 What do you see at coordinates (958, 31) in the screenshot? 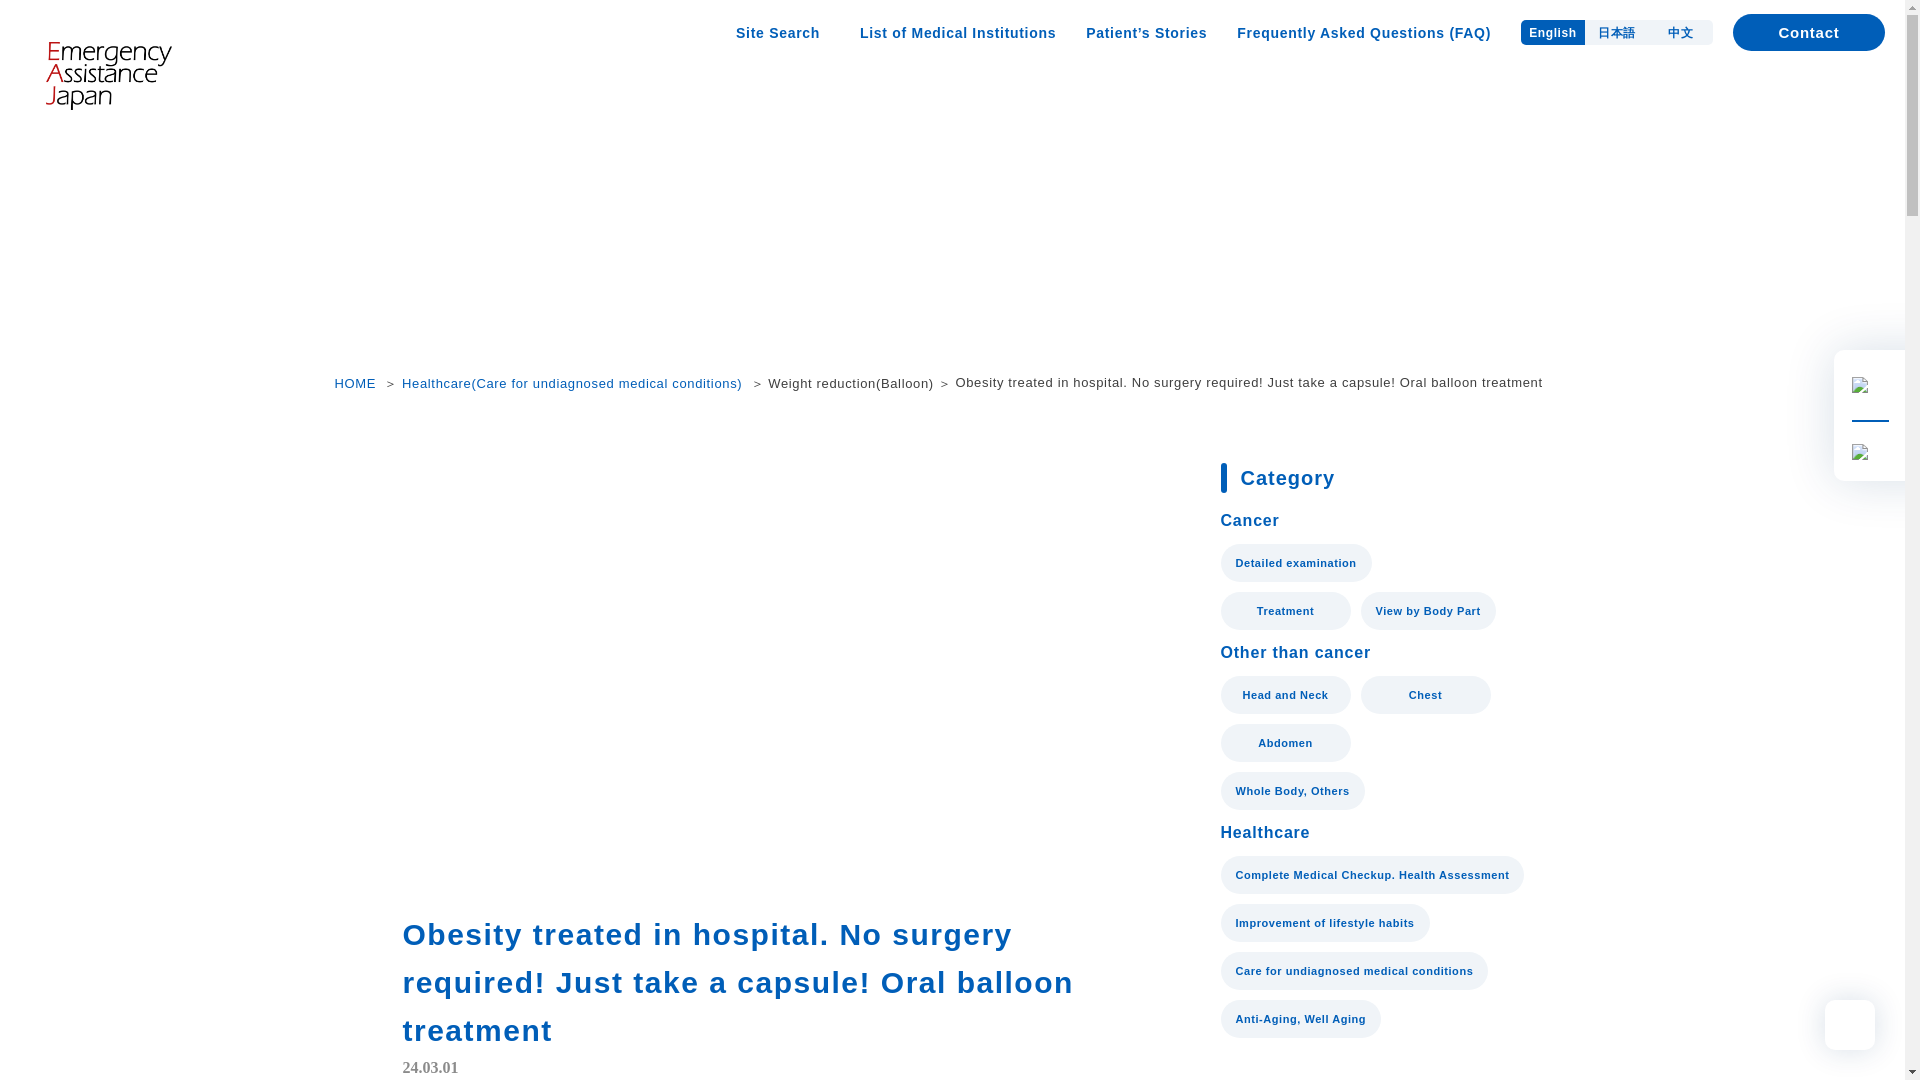
I see `List of Medical Institutions` at bounding box center [958, 31].